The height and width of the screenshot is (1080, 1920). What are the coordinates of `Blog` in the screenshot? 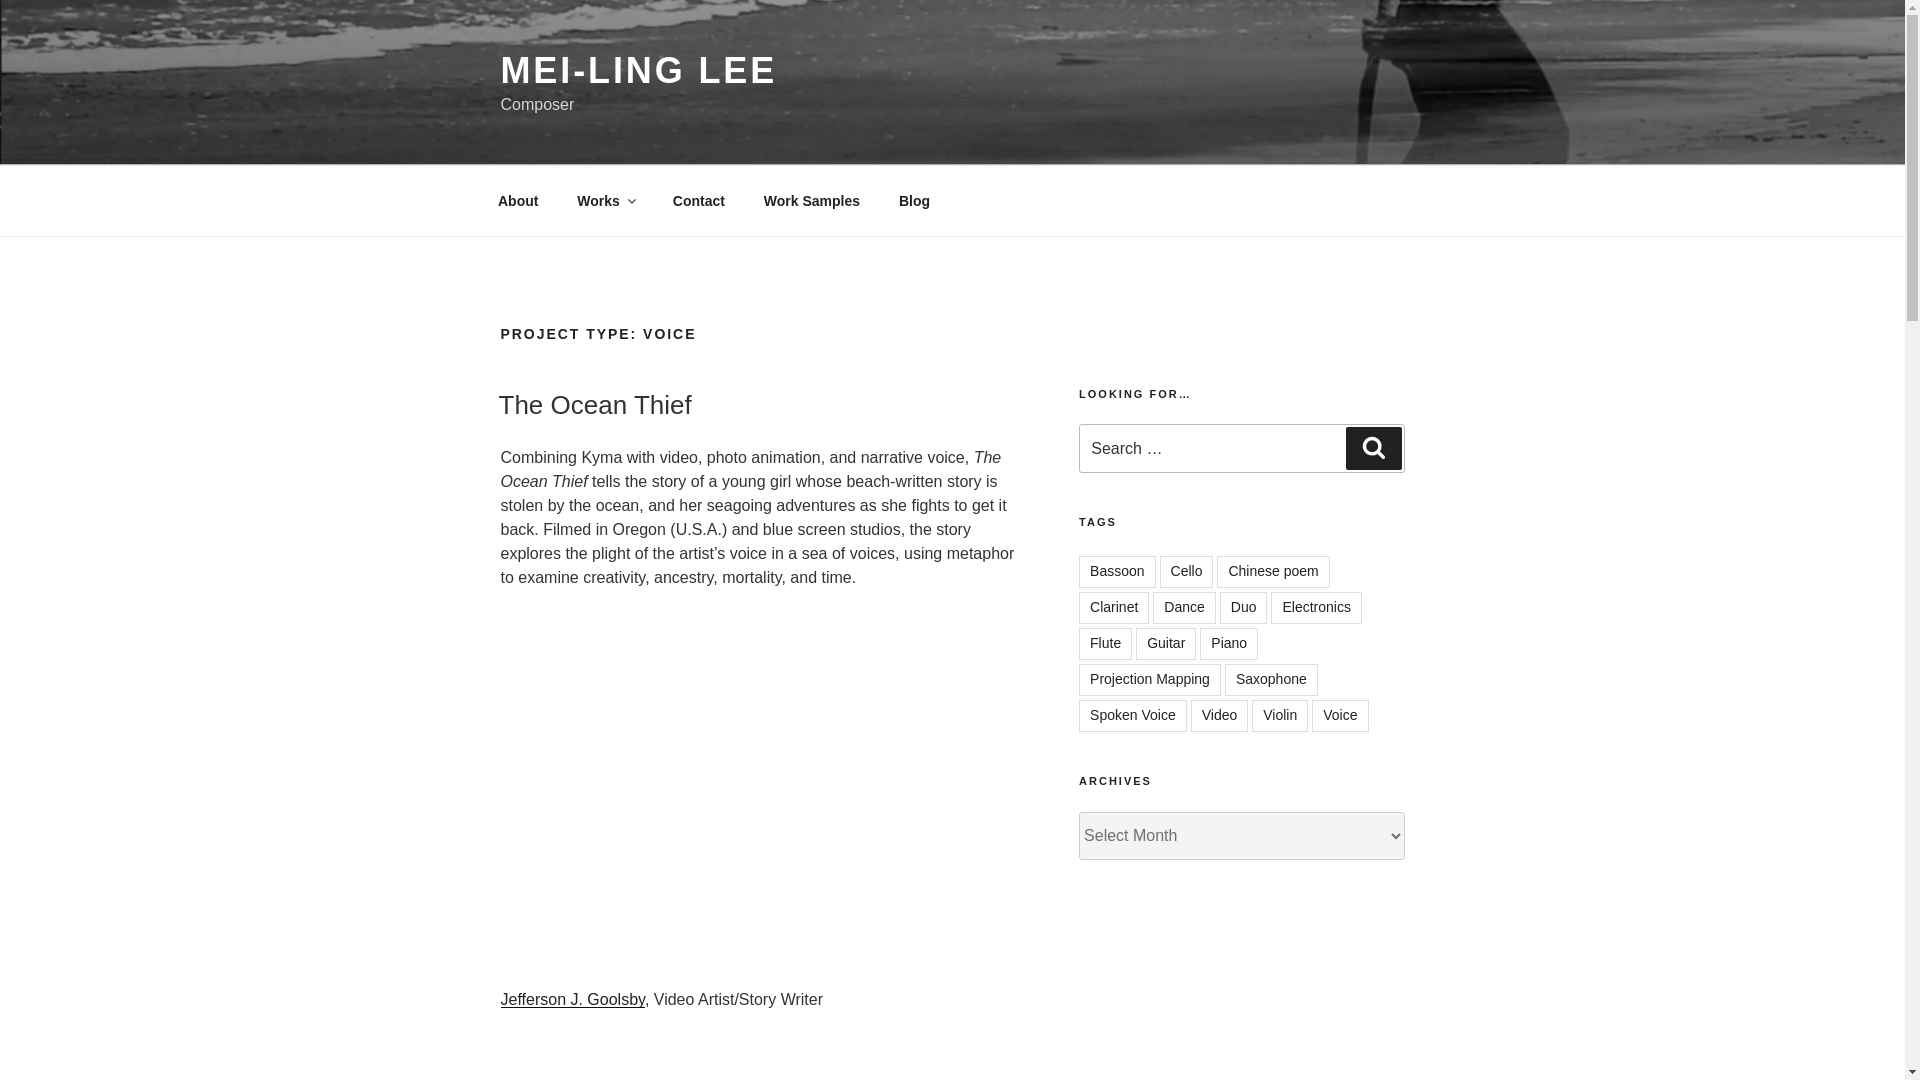 It's located at (914, 200).